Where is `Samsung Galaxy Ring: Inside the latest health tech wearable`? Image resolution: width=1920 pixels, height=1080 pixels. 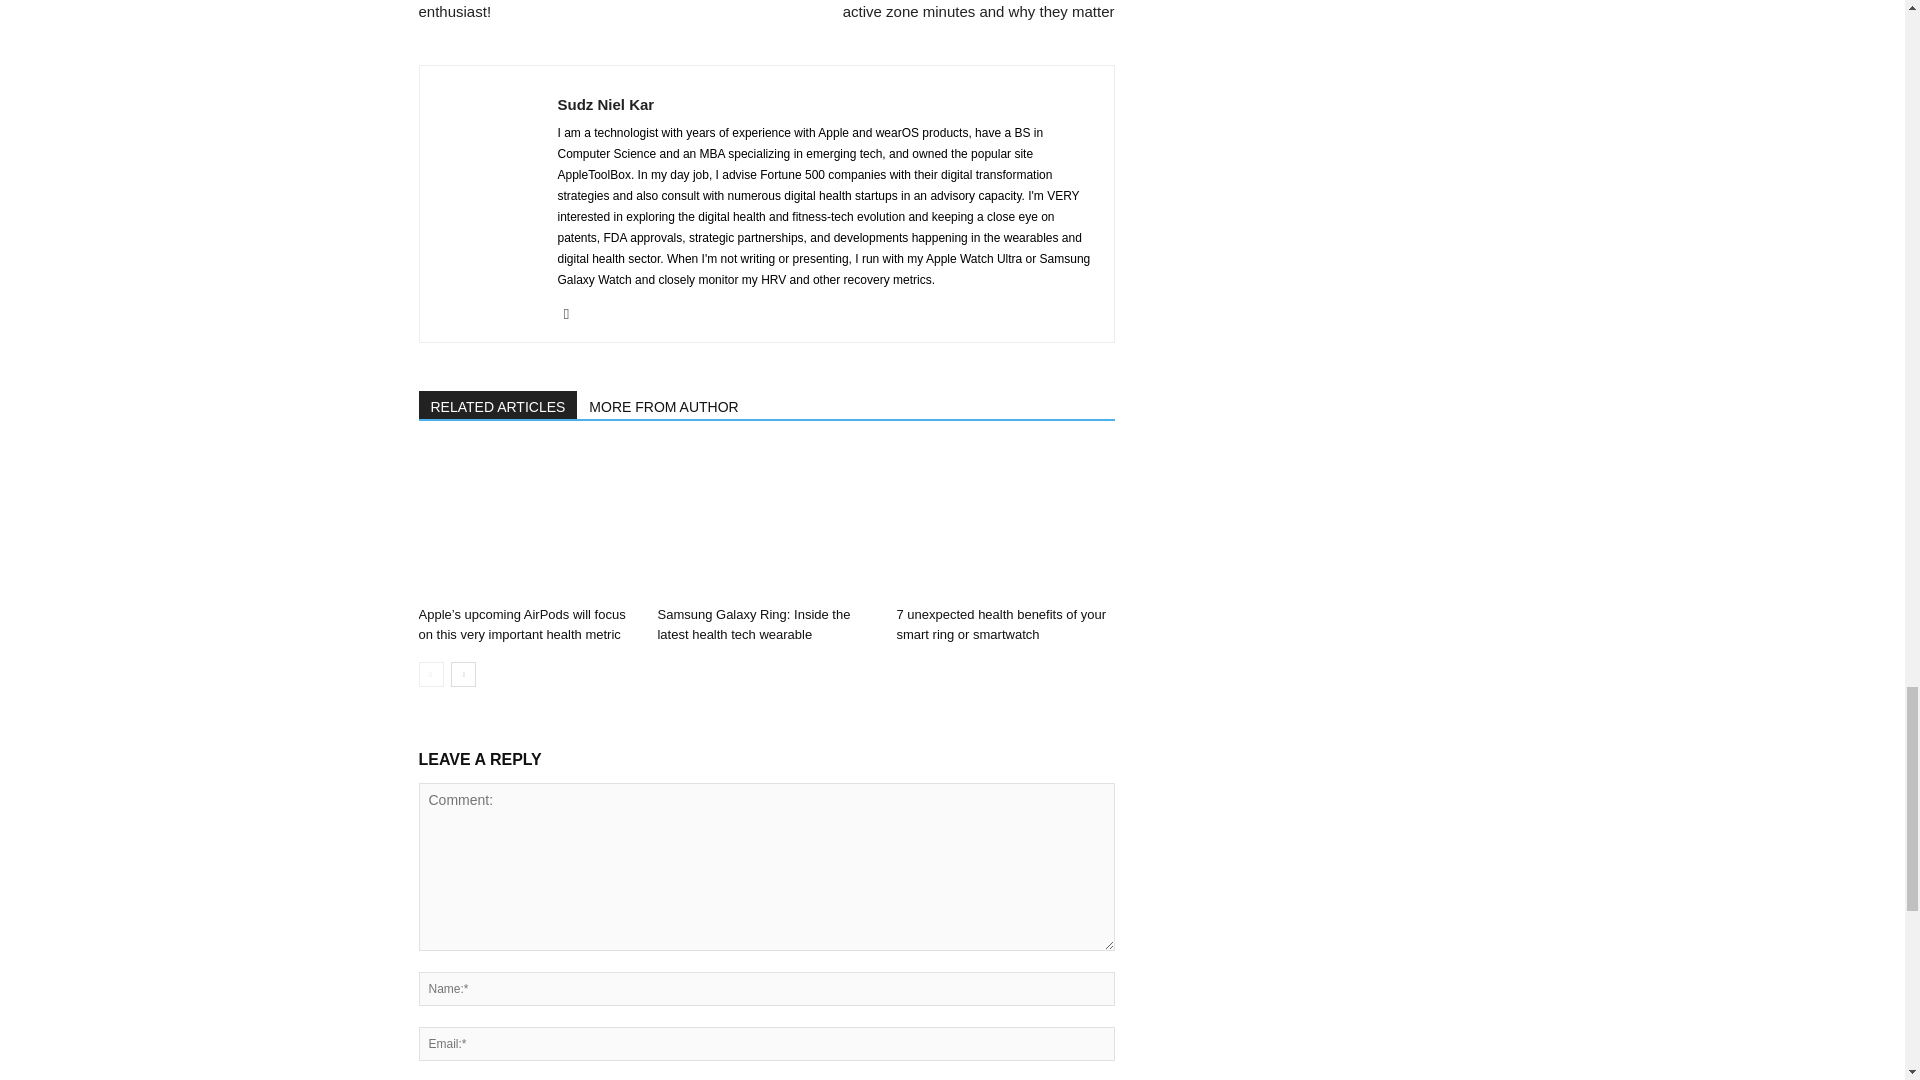 Samsung Galaxy Ring: Inside the latest health tech wearable is located at coordinates (753, 624).